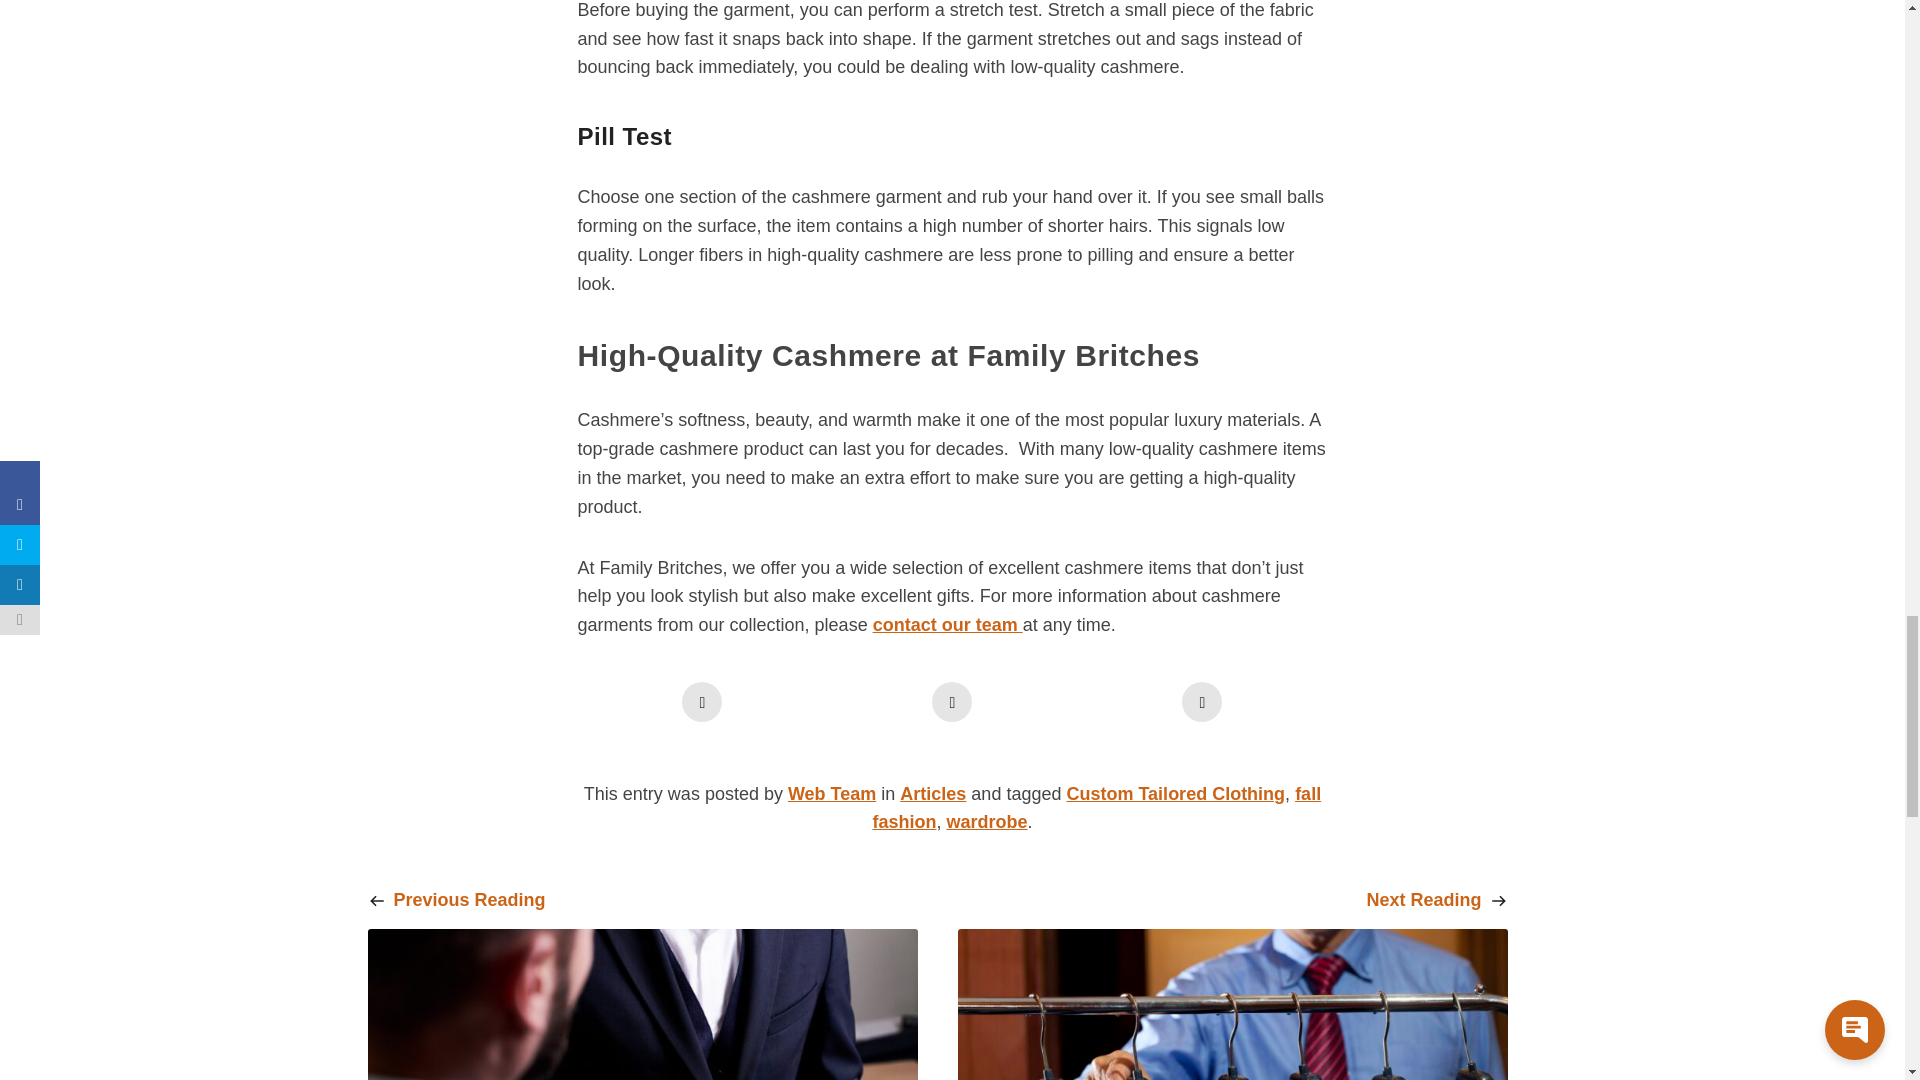 This screenshot has width=1920, height=1080. What do you see at coordinates (831, 794) in the screenshot?
I see `View all posts by Web Team` at bounding box center [831, 794].